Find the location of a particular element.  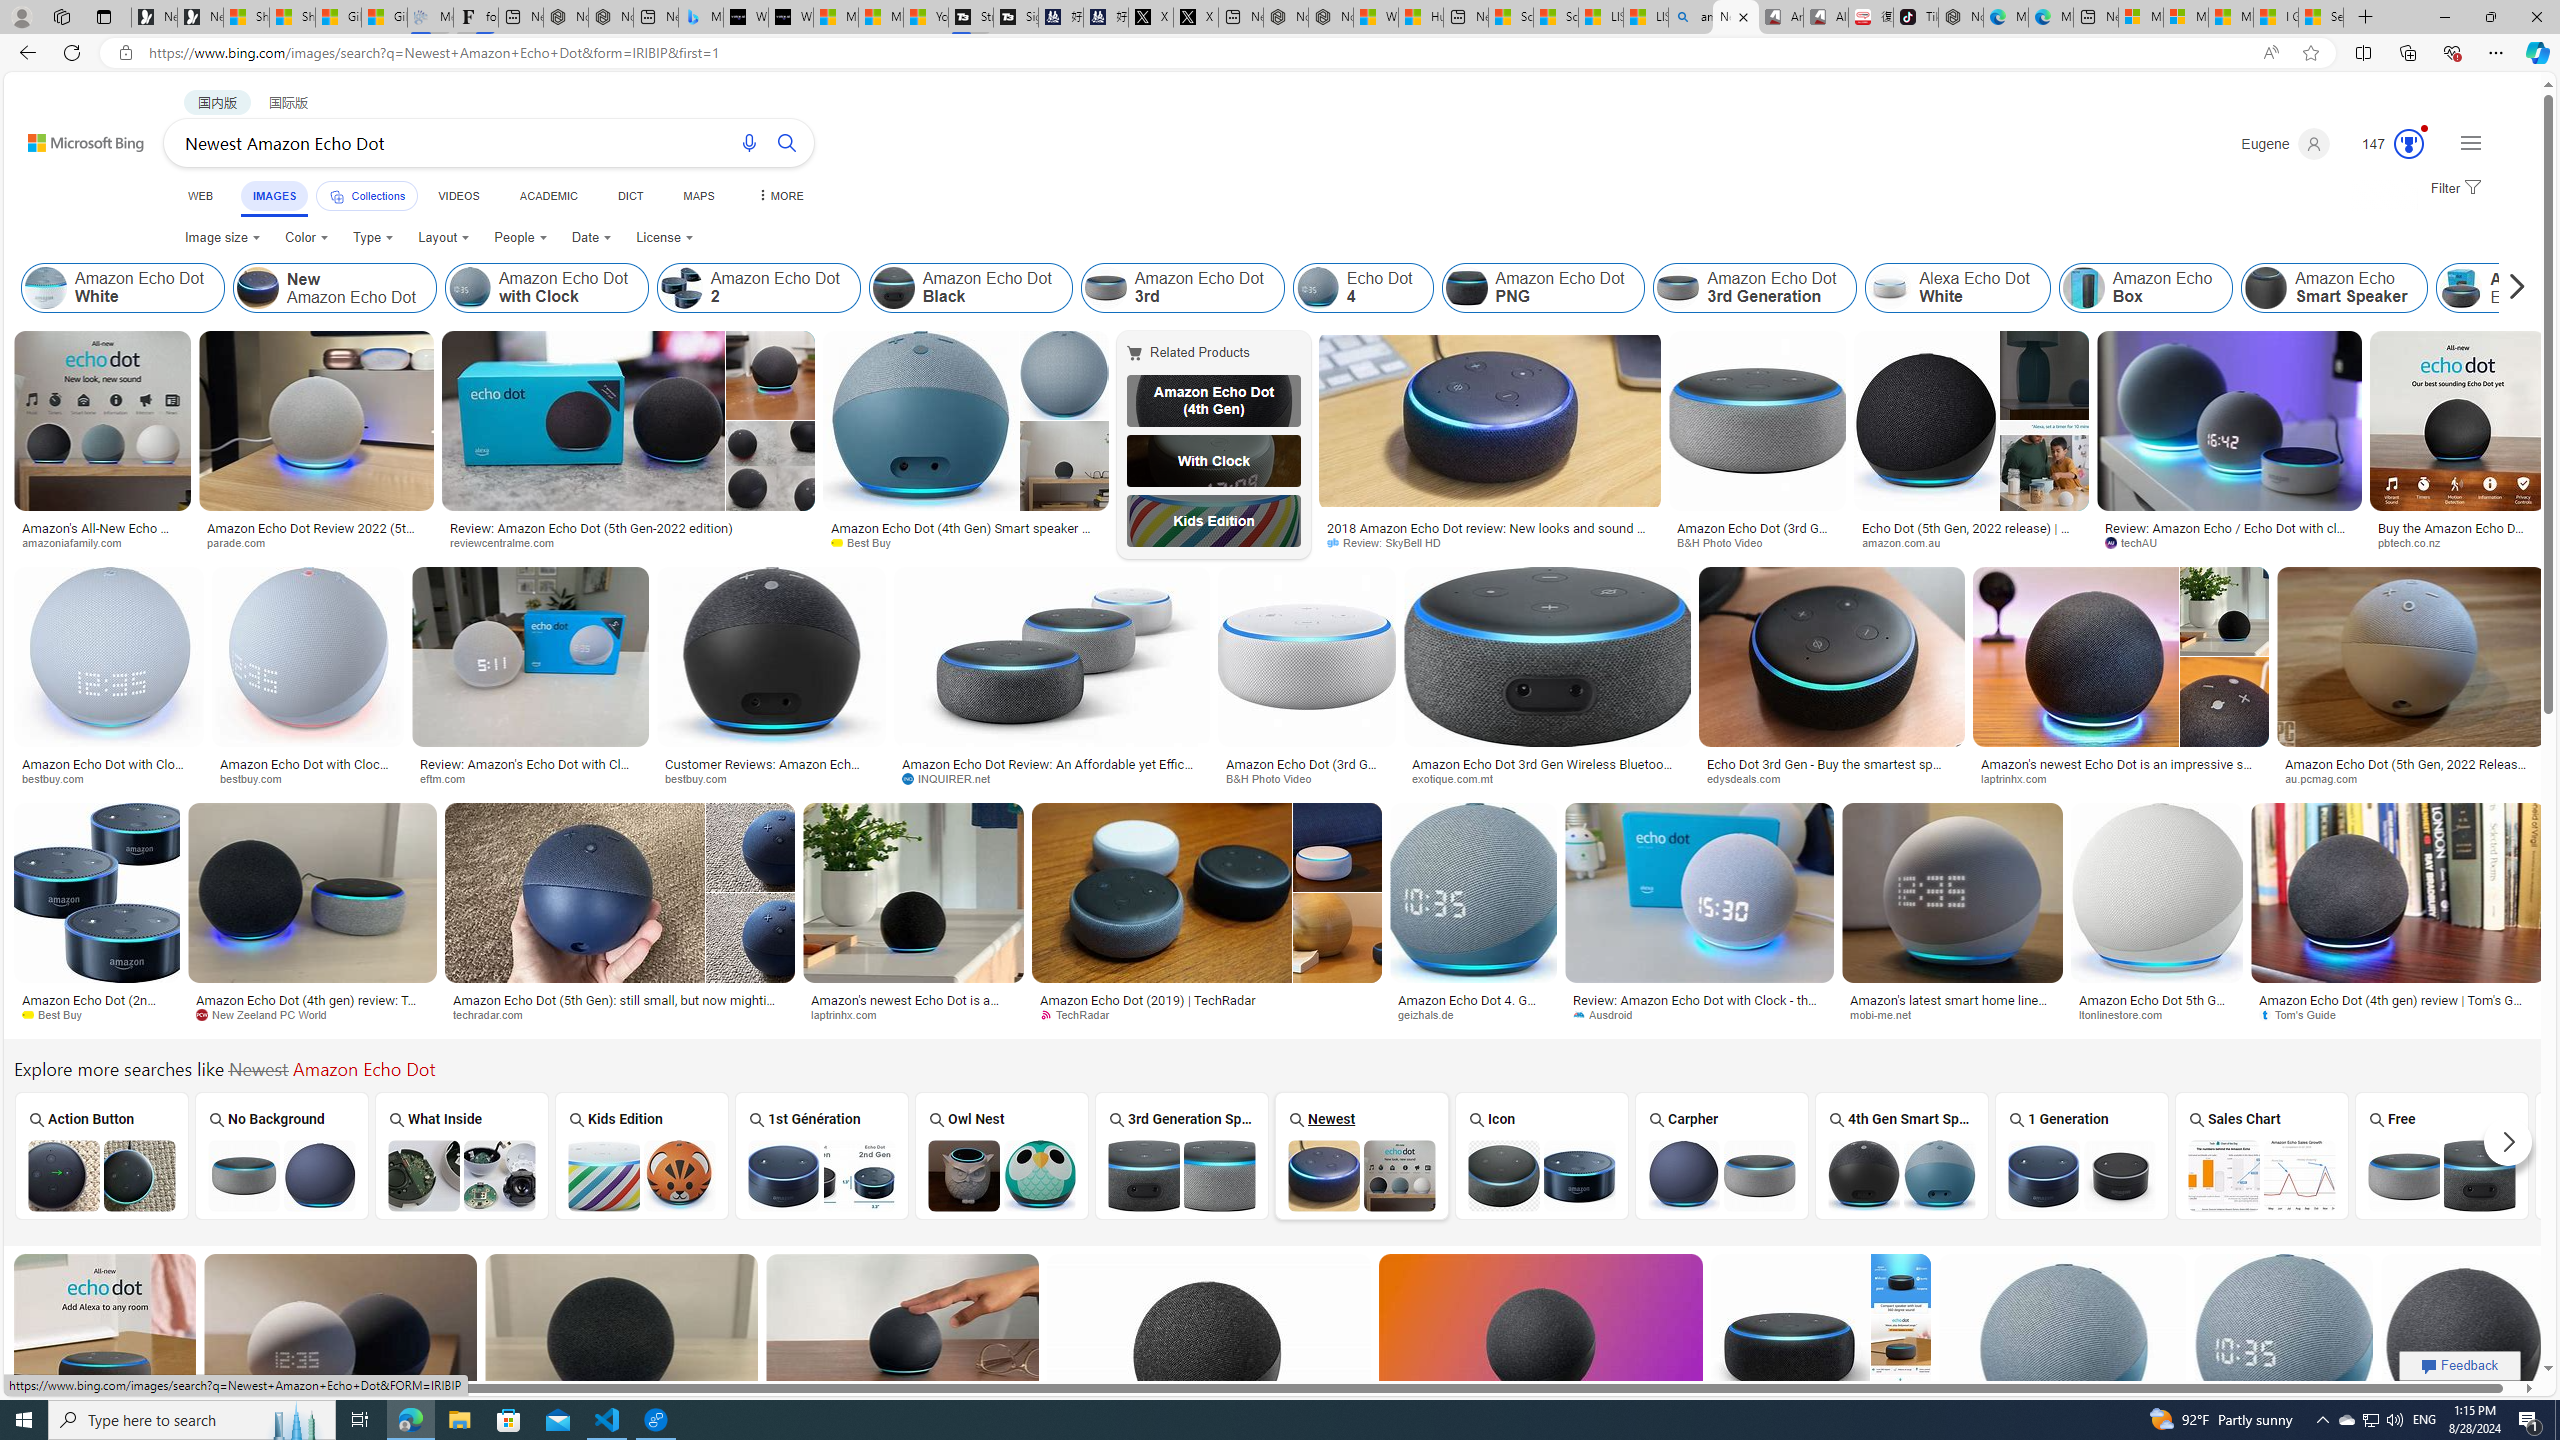

au.pcmag.com is located at coordinates (2330, 778).